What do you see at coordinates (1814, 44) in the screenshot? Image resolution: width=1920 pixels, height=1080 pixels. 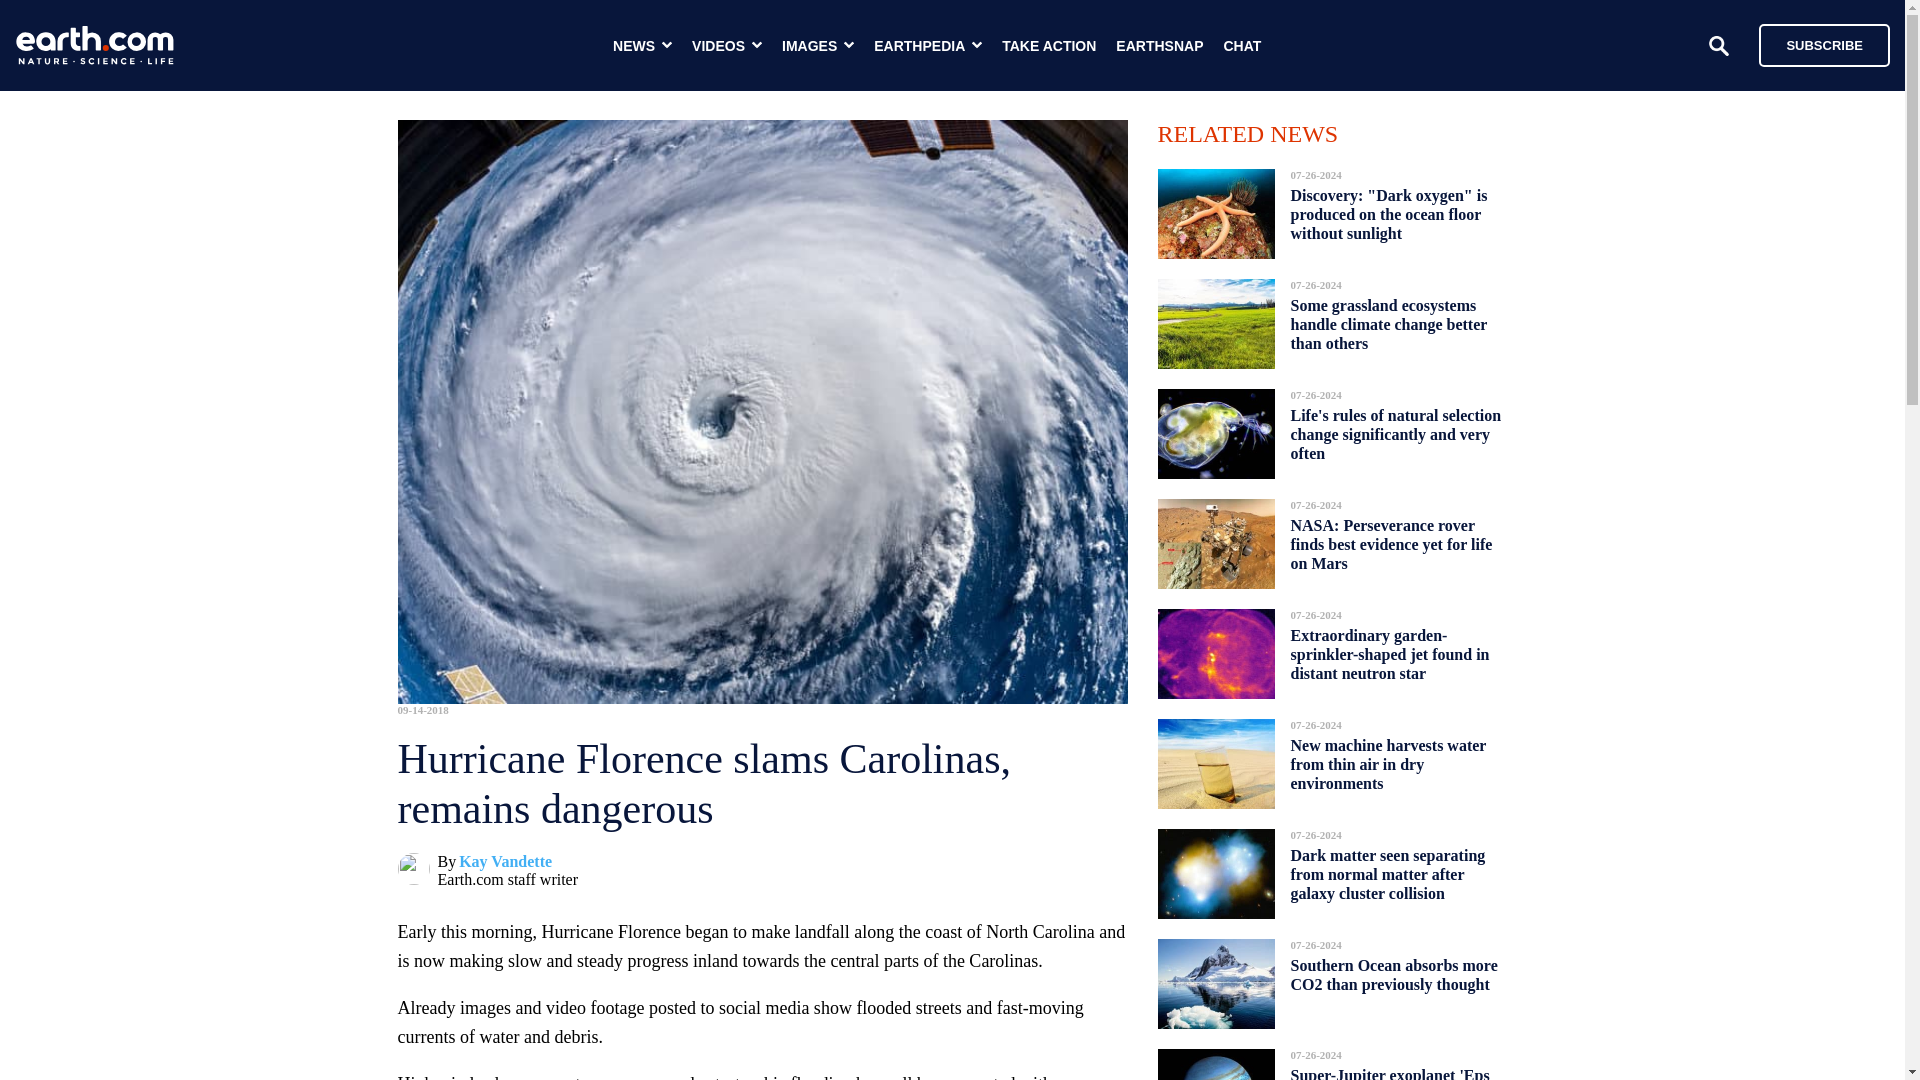 I see `SUBSCRIBE` at bounding box center [1814, 44].